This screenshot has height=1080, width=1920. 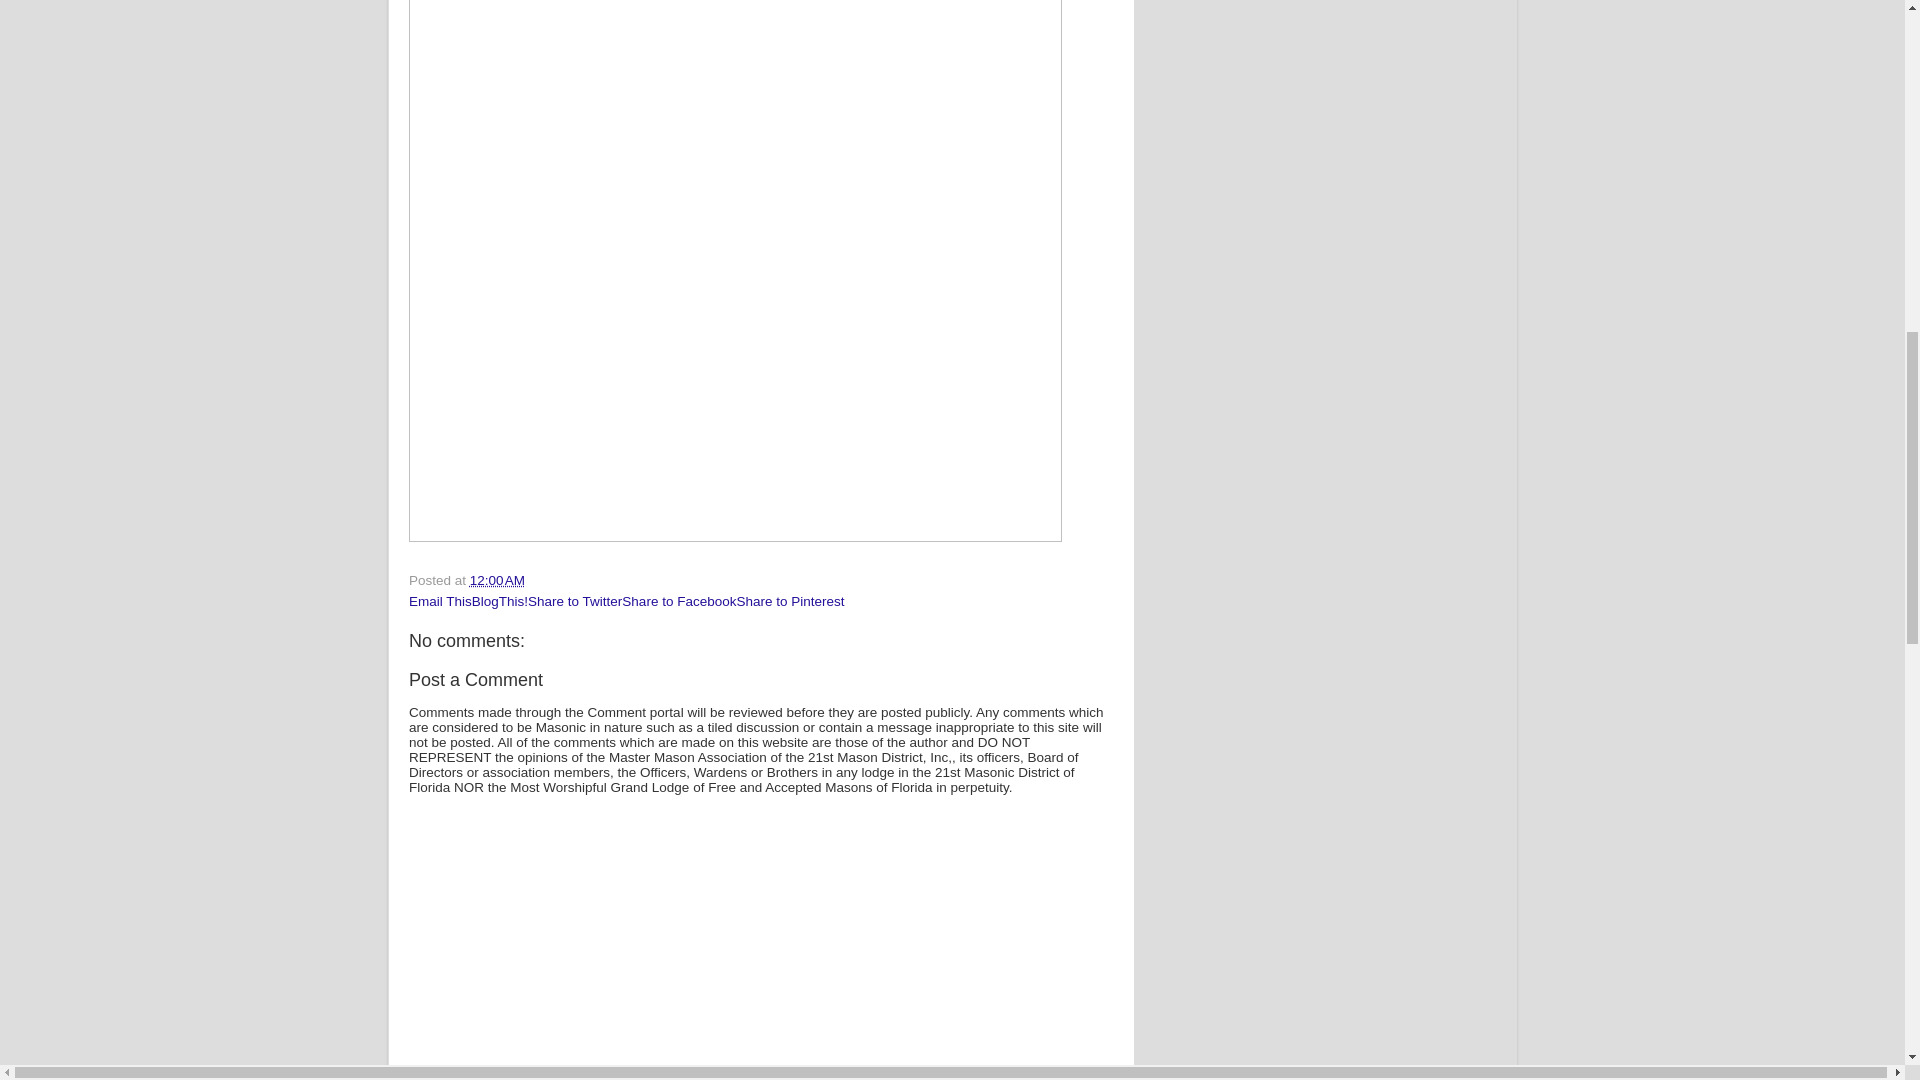 I want to click on Share to Pinterest, so click(x=790, y=602).